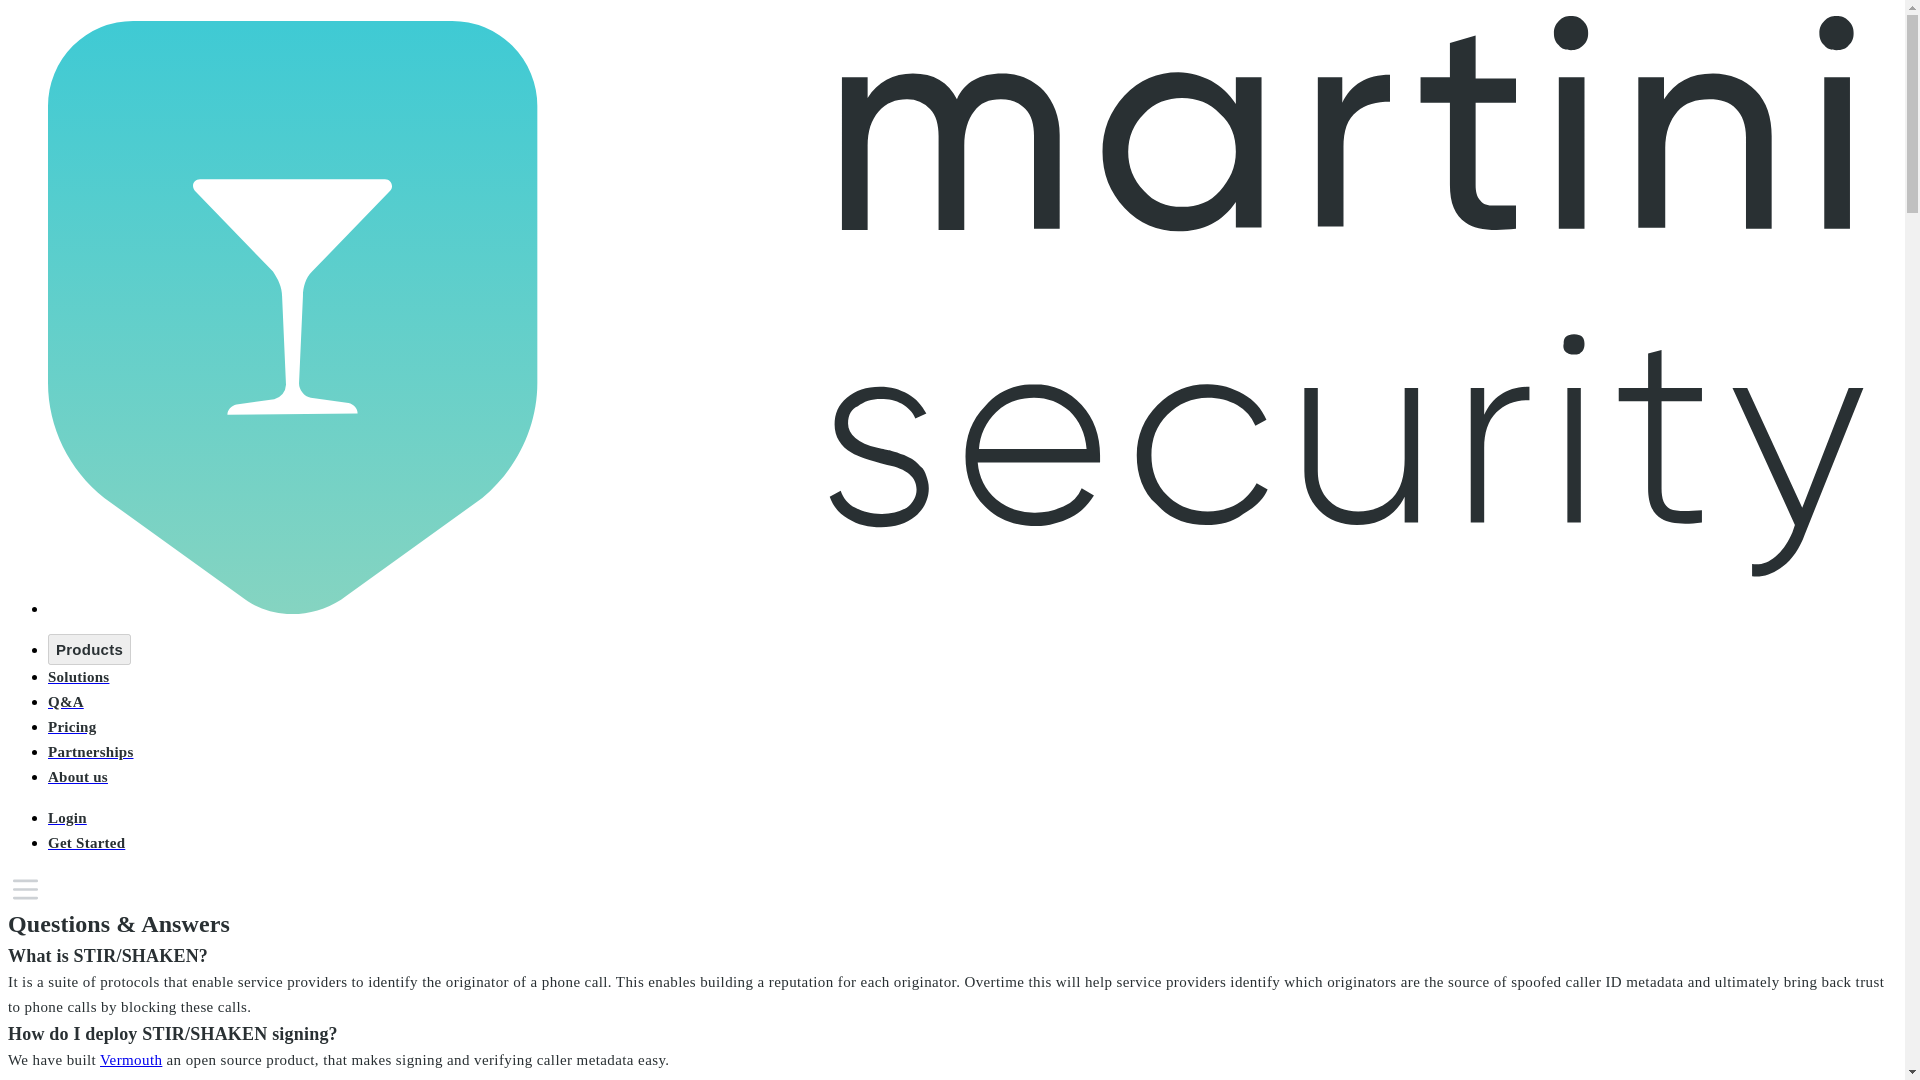 This screenshot has width=1920, height=1080. I want to click on About us, so click(78, 776).